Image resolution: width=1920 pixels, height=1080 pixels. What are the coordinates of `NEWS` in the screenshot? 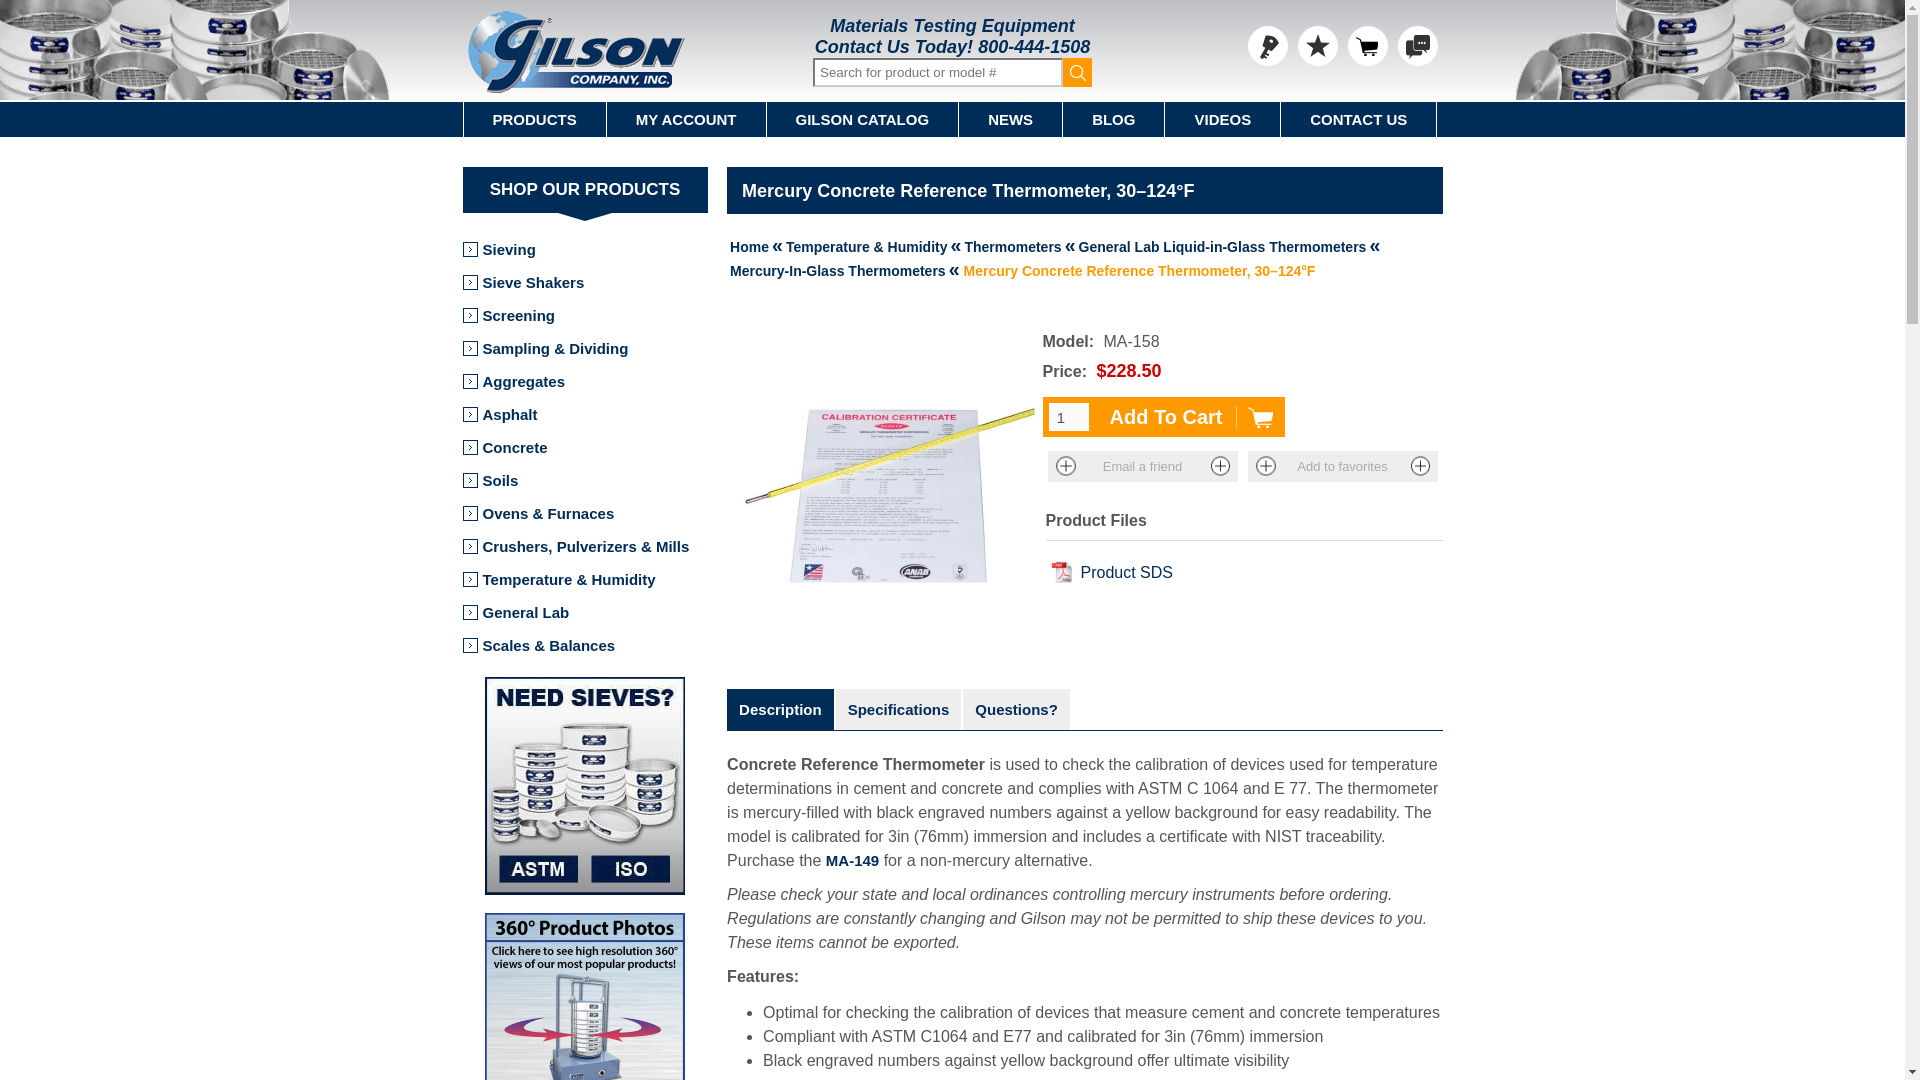 It's located at (1010, 119).